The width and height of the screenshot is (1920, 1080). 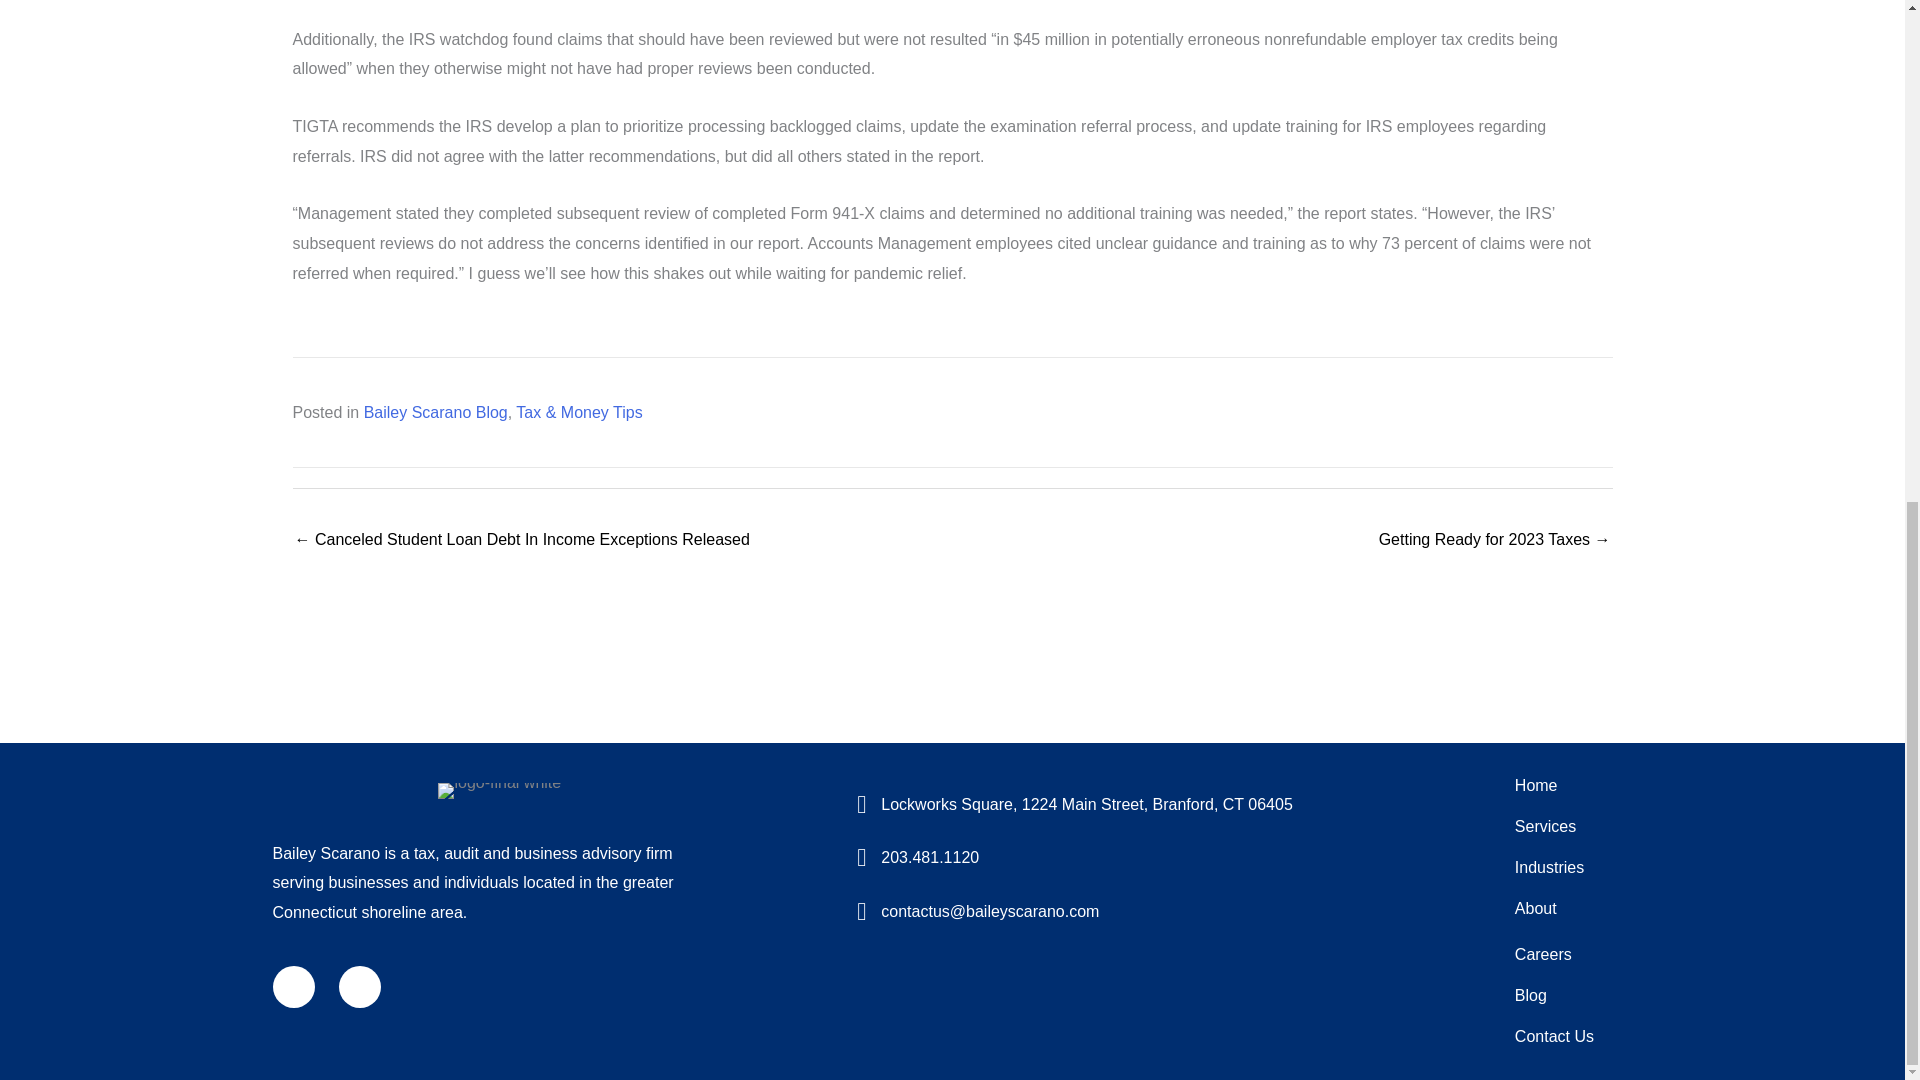 I want to click on Bailey Scarano Blog, so click(x=436, y=412).